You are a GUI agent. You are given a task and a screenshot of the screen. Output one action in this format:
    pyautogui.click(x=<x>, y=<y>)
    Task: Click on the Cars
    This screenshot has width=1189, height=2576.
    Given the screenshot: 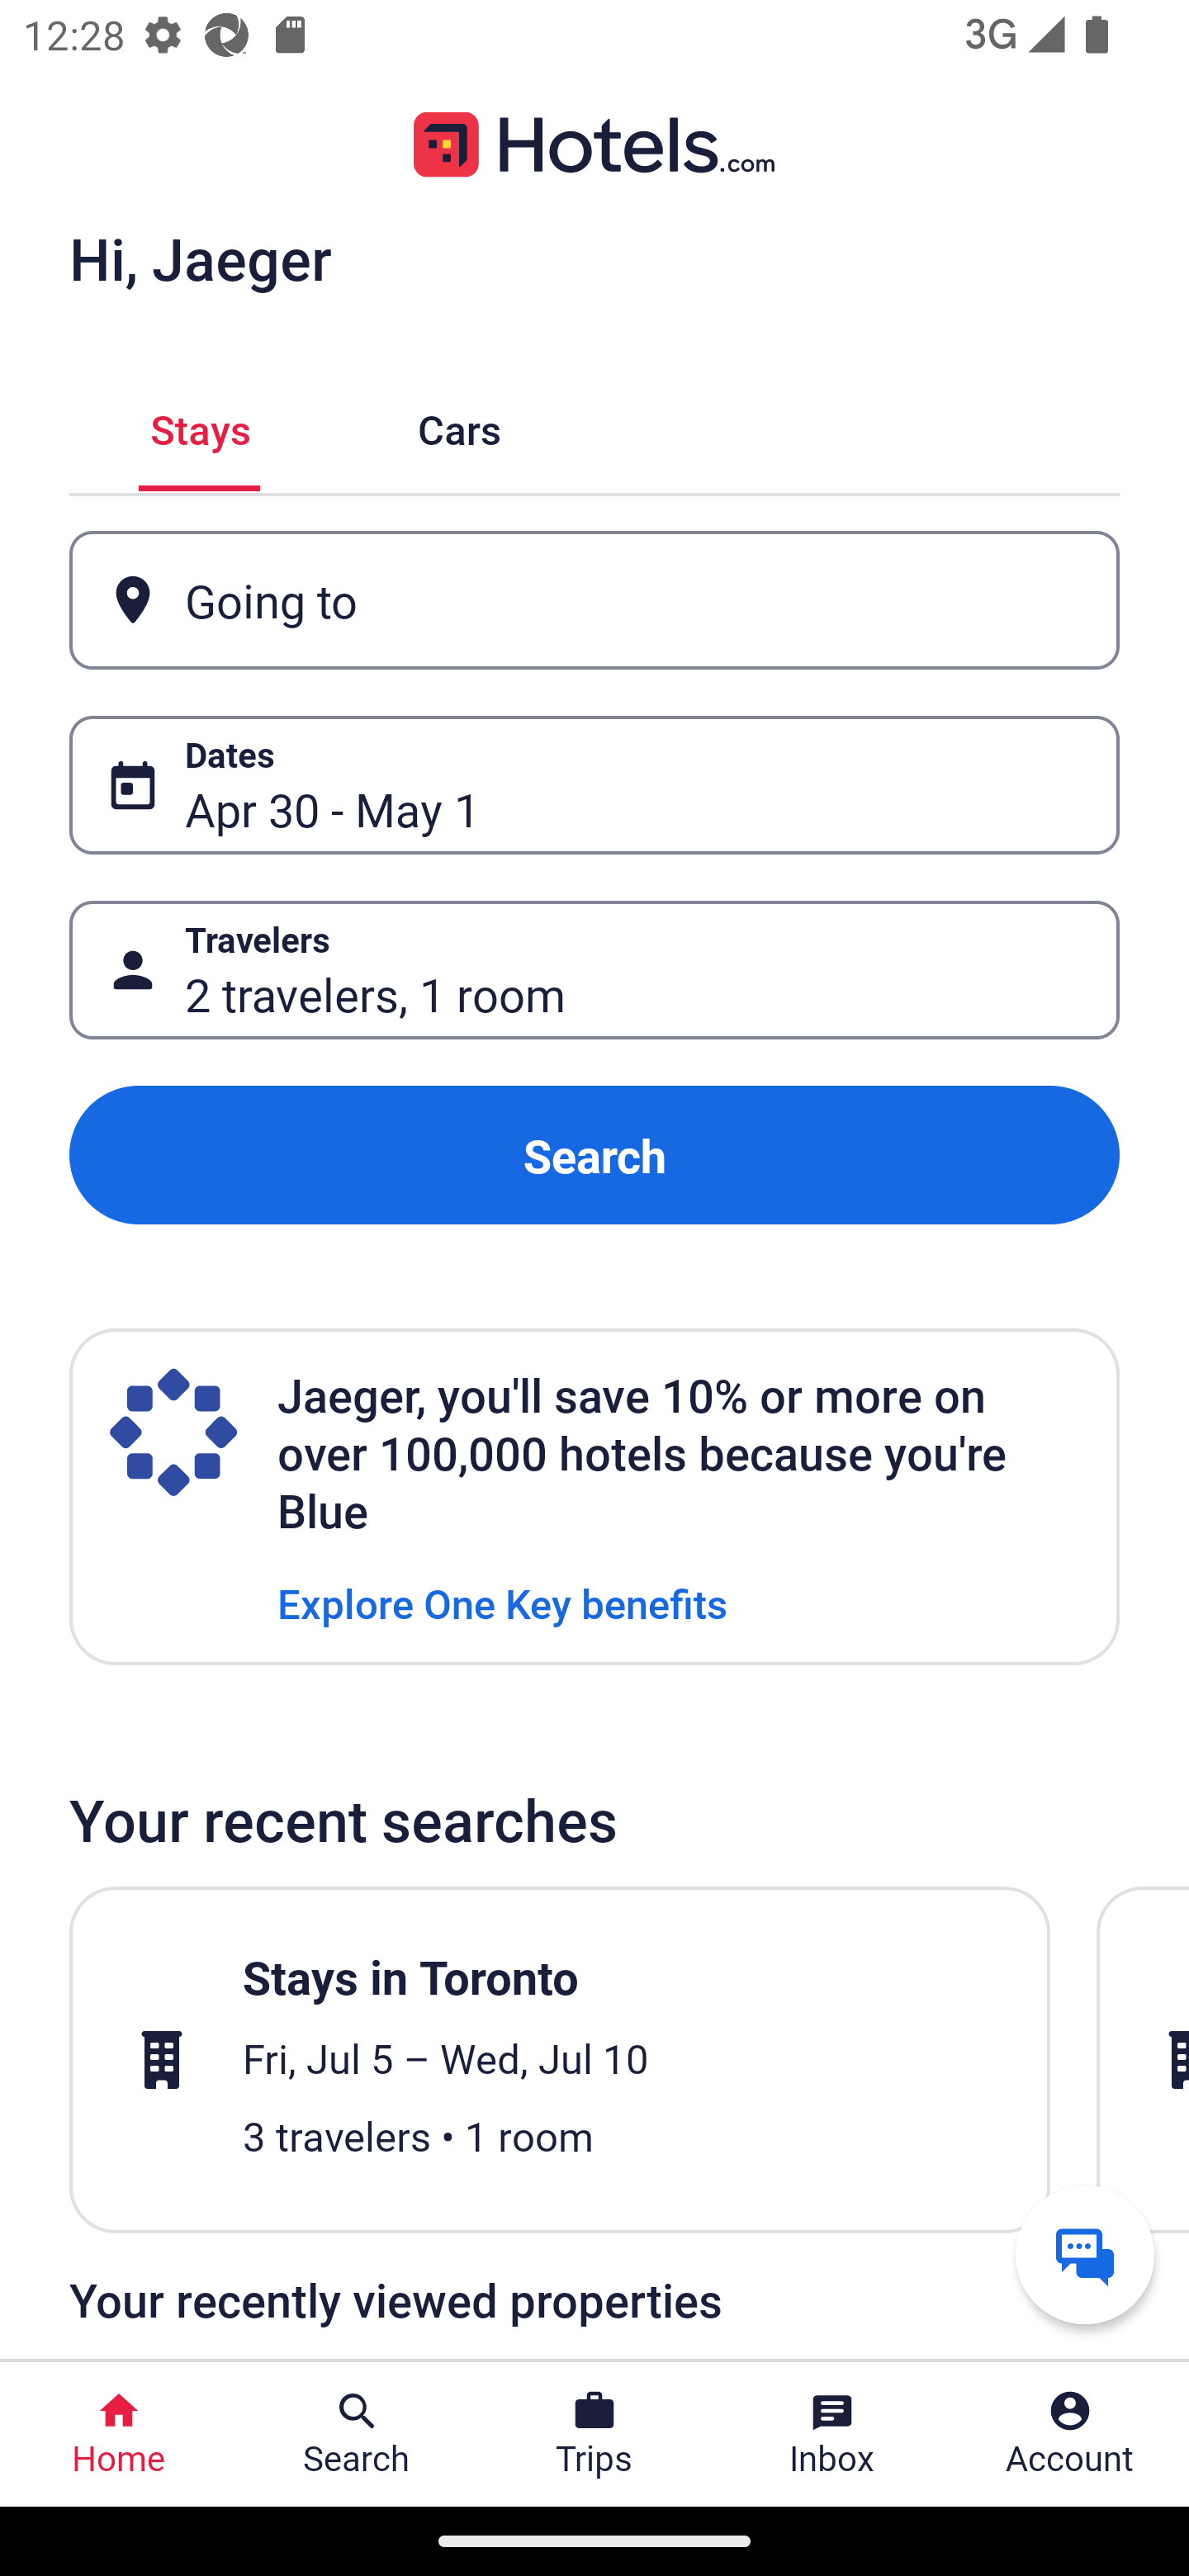 What is the action you would take?
    pyautogui.click(x=459, y=426)
    